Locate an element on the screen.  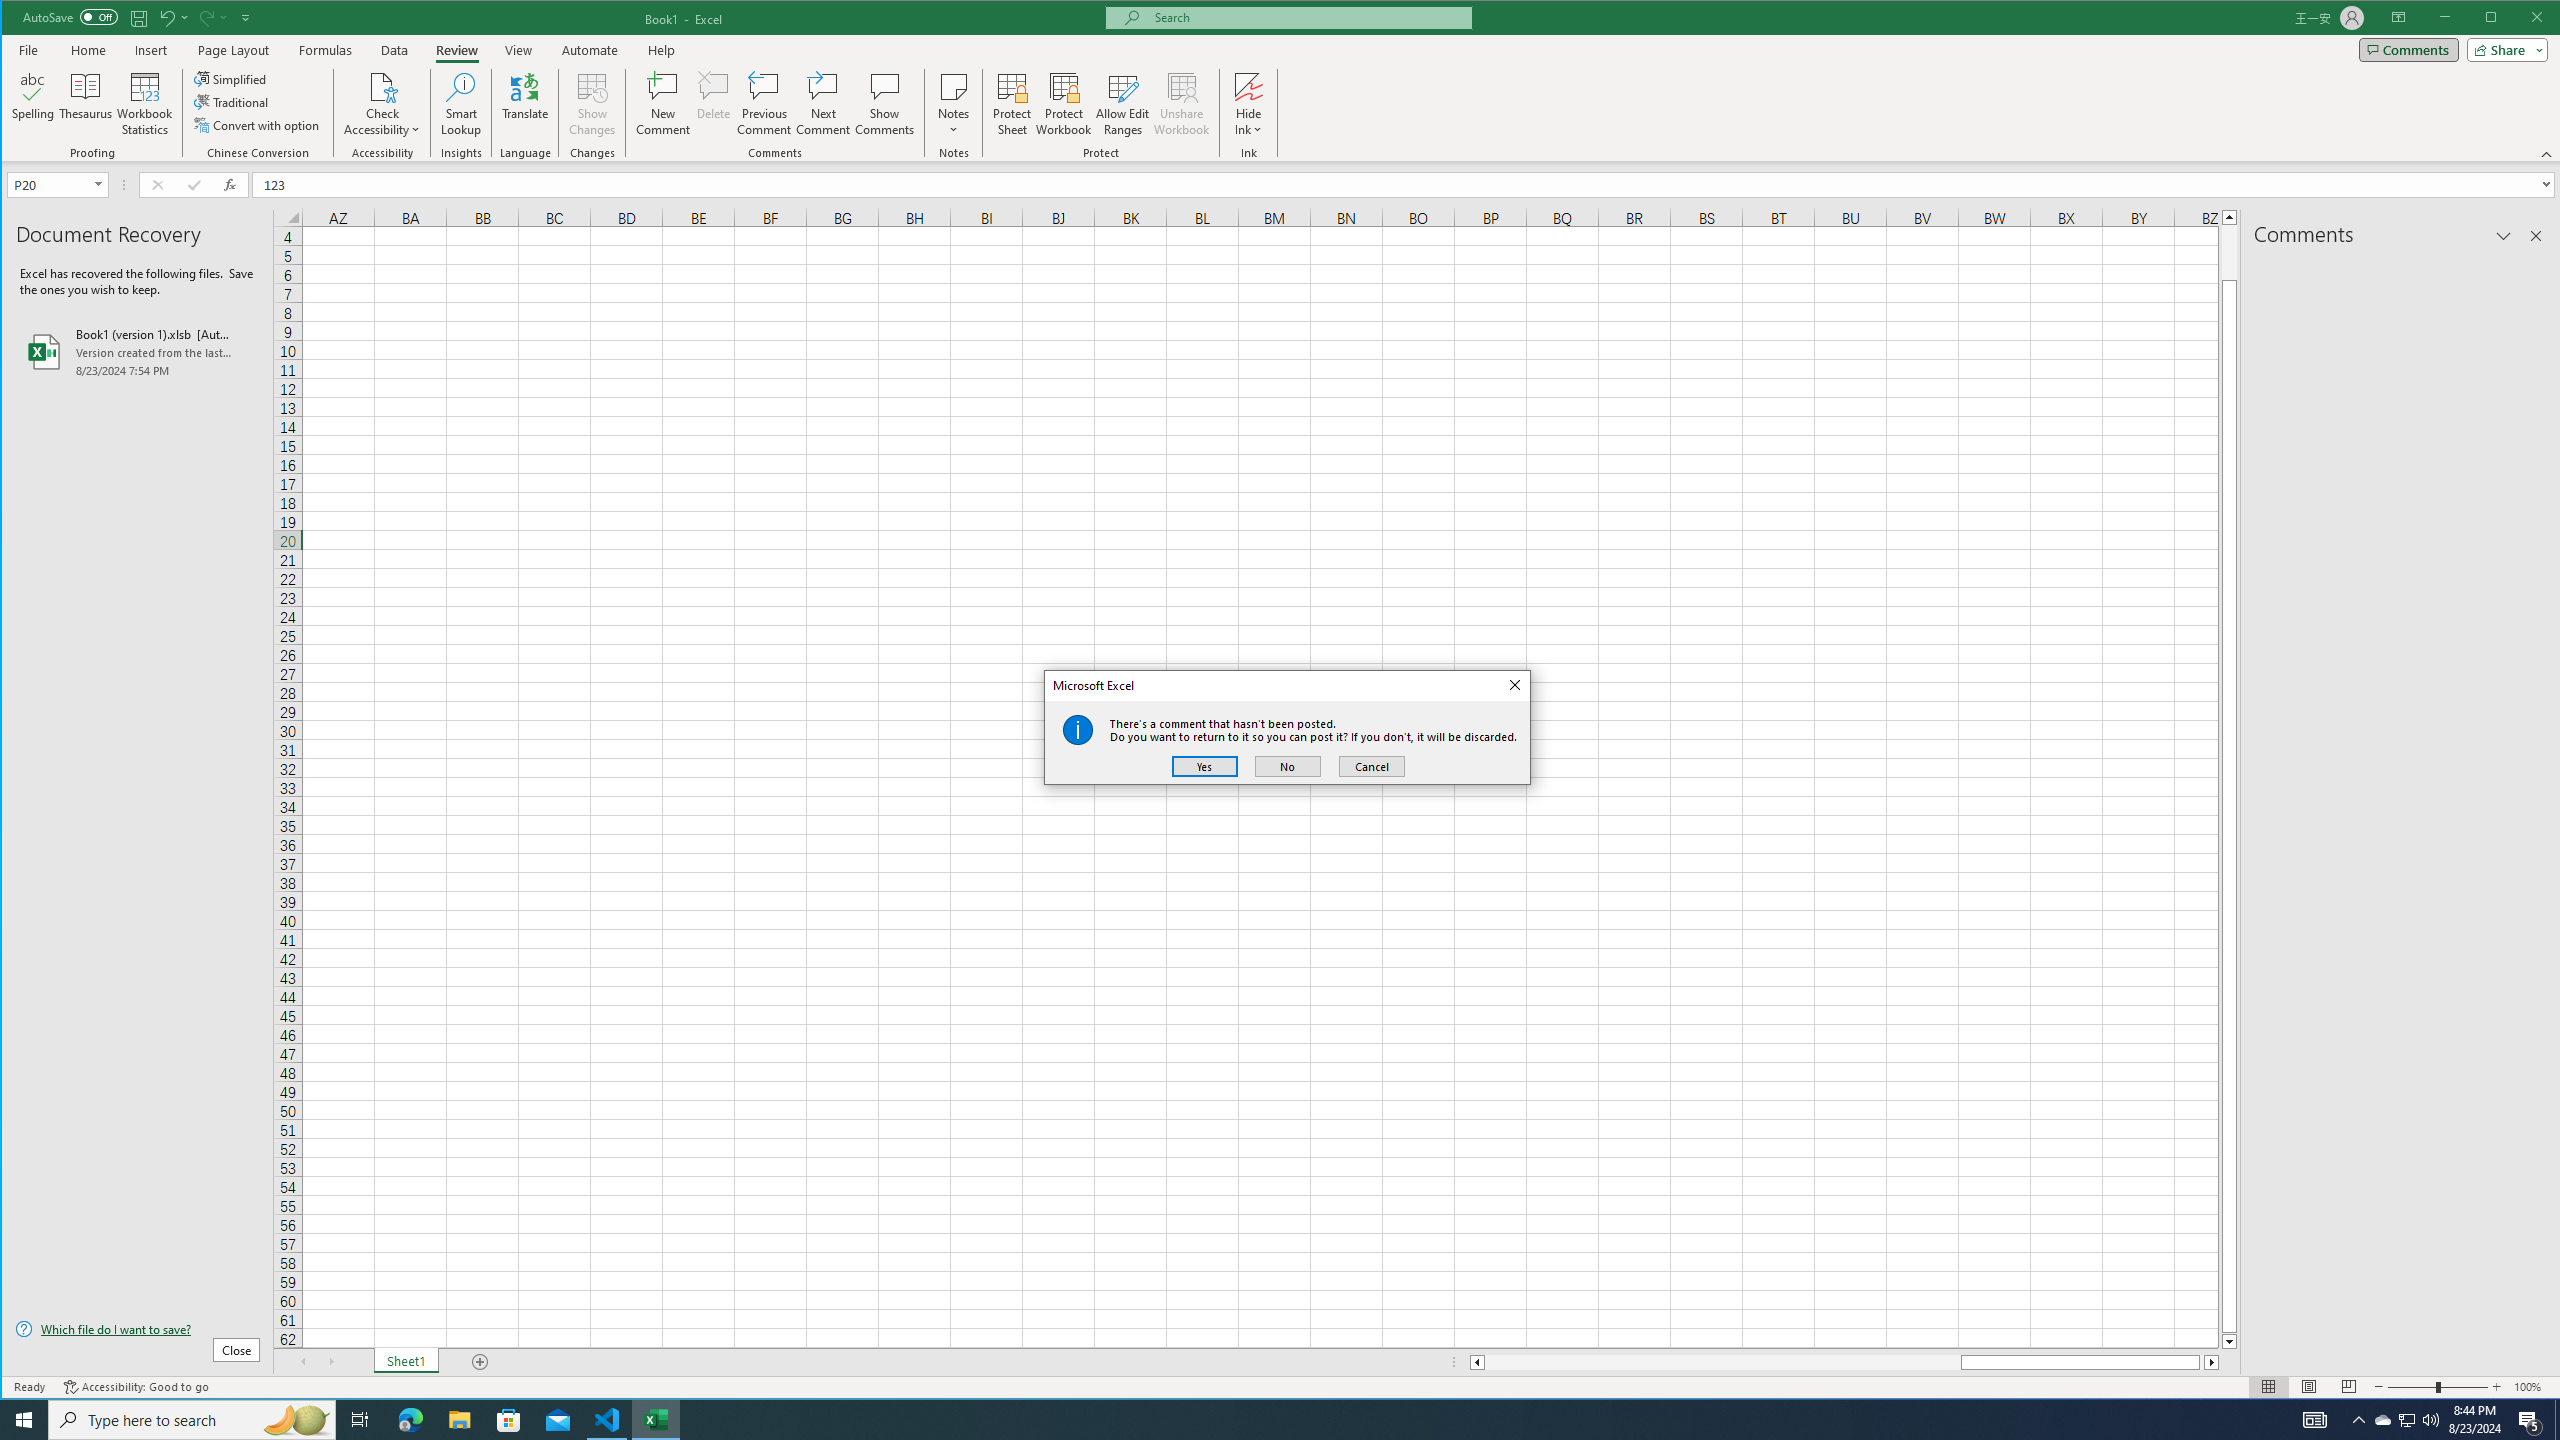
Formula Bar is located at coordinates (1406, 184).